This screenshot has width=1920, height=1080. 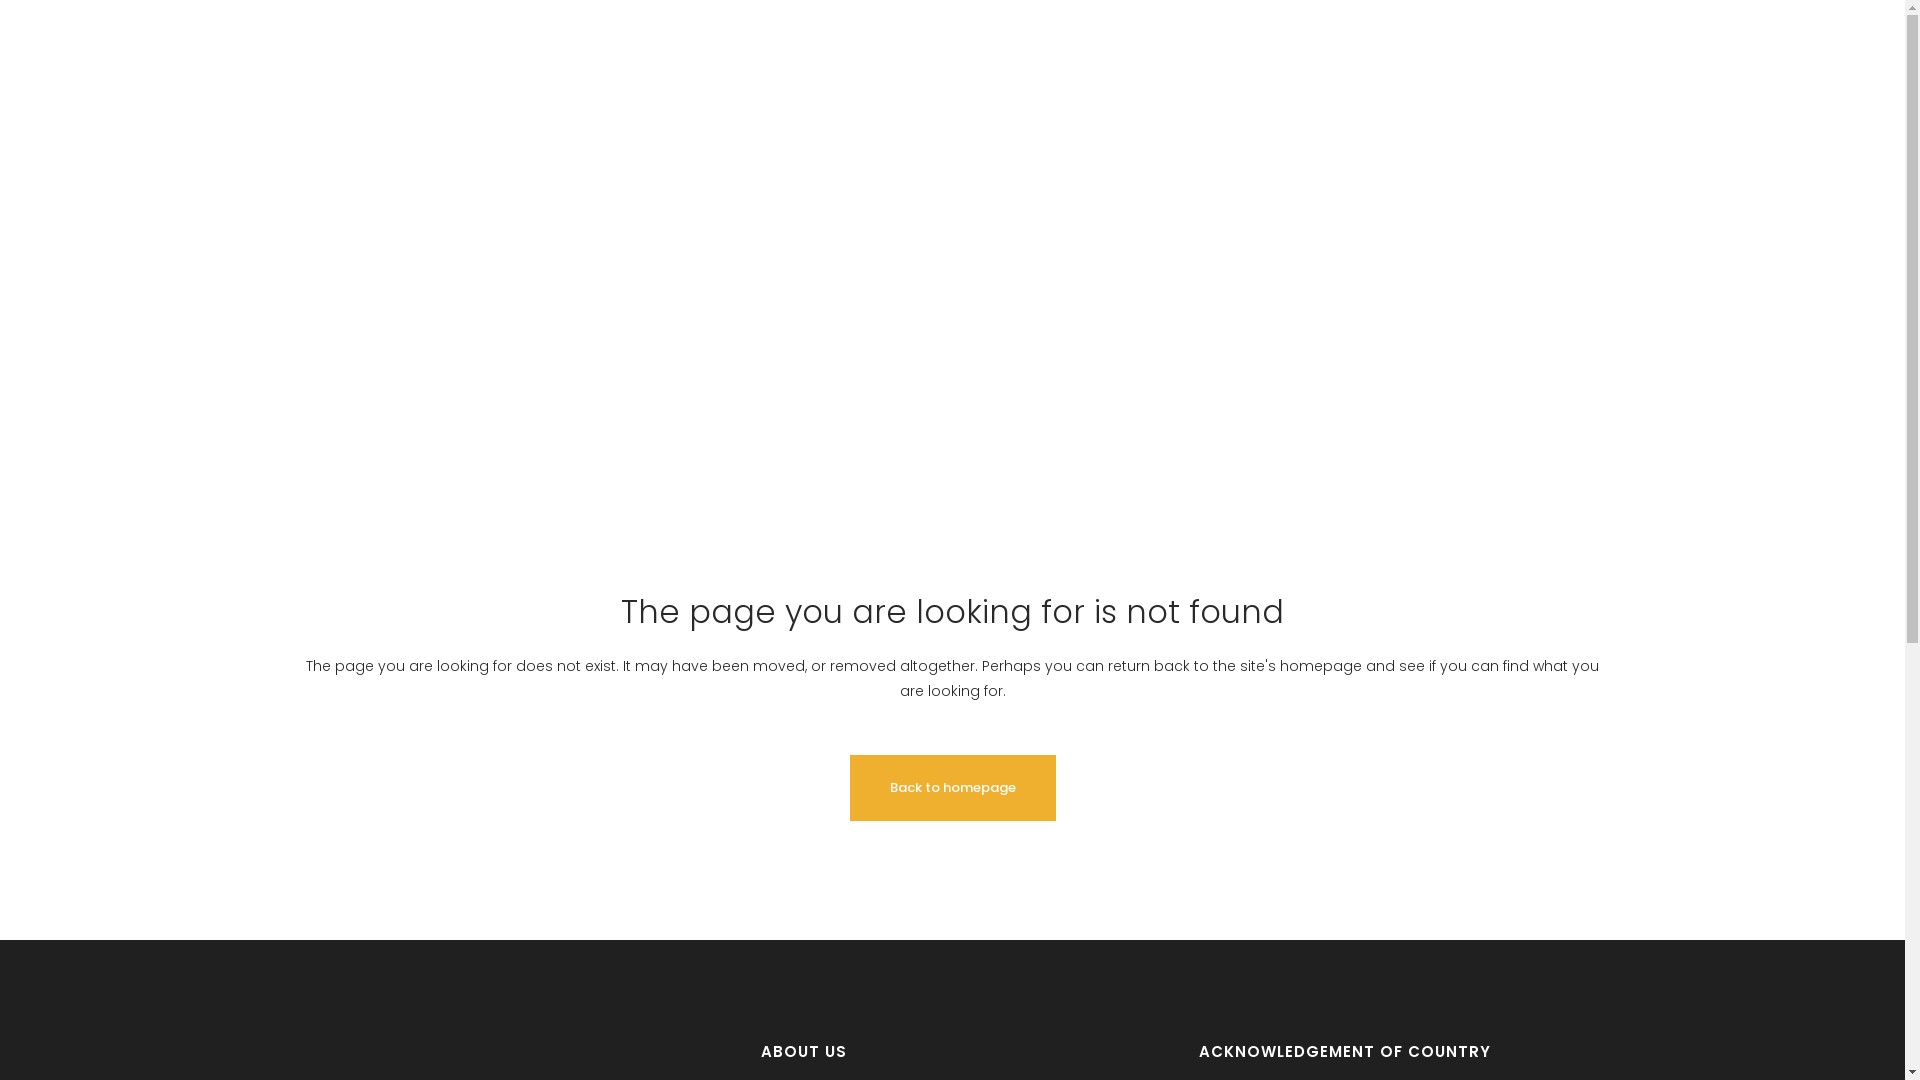 I want to click on MEDIA, so click(x=1579, y=47).